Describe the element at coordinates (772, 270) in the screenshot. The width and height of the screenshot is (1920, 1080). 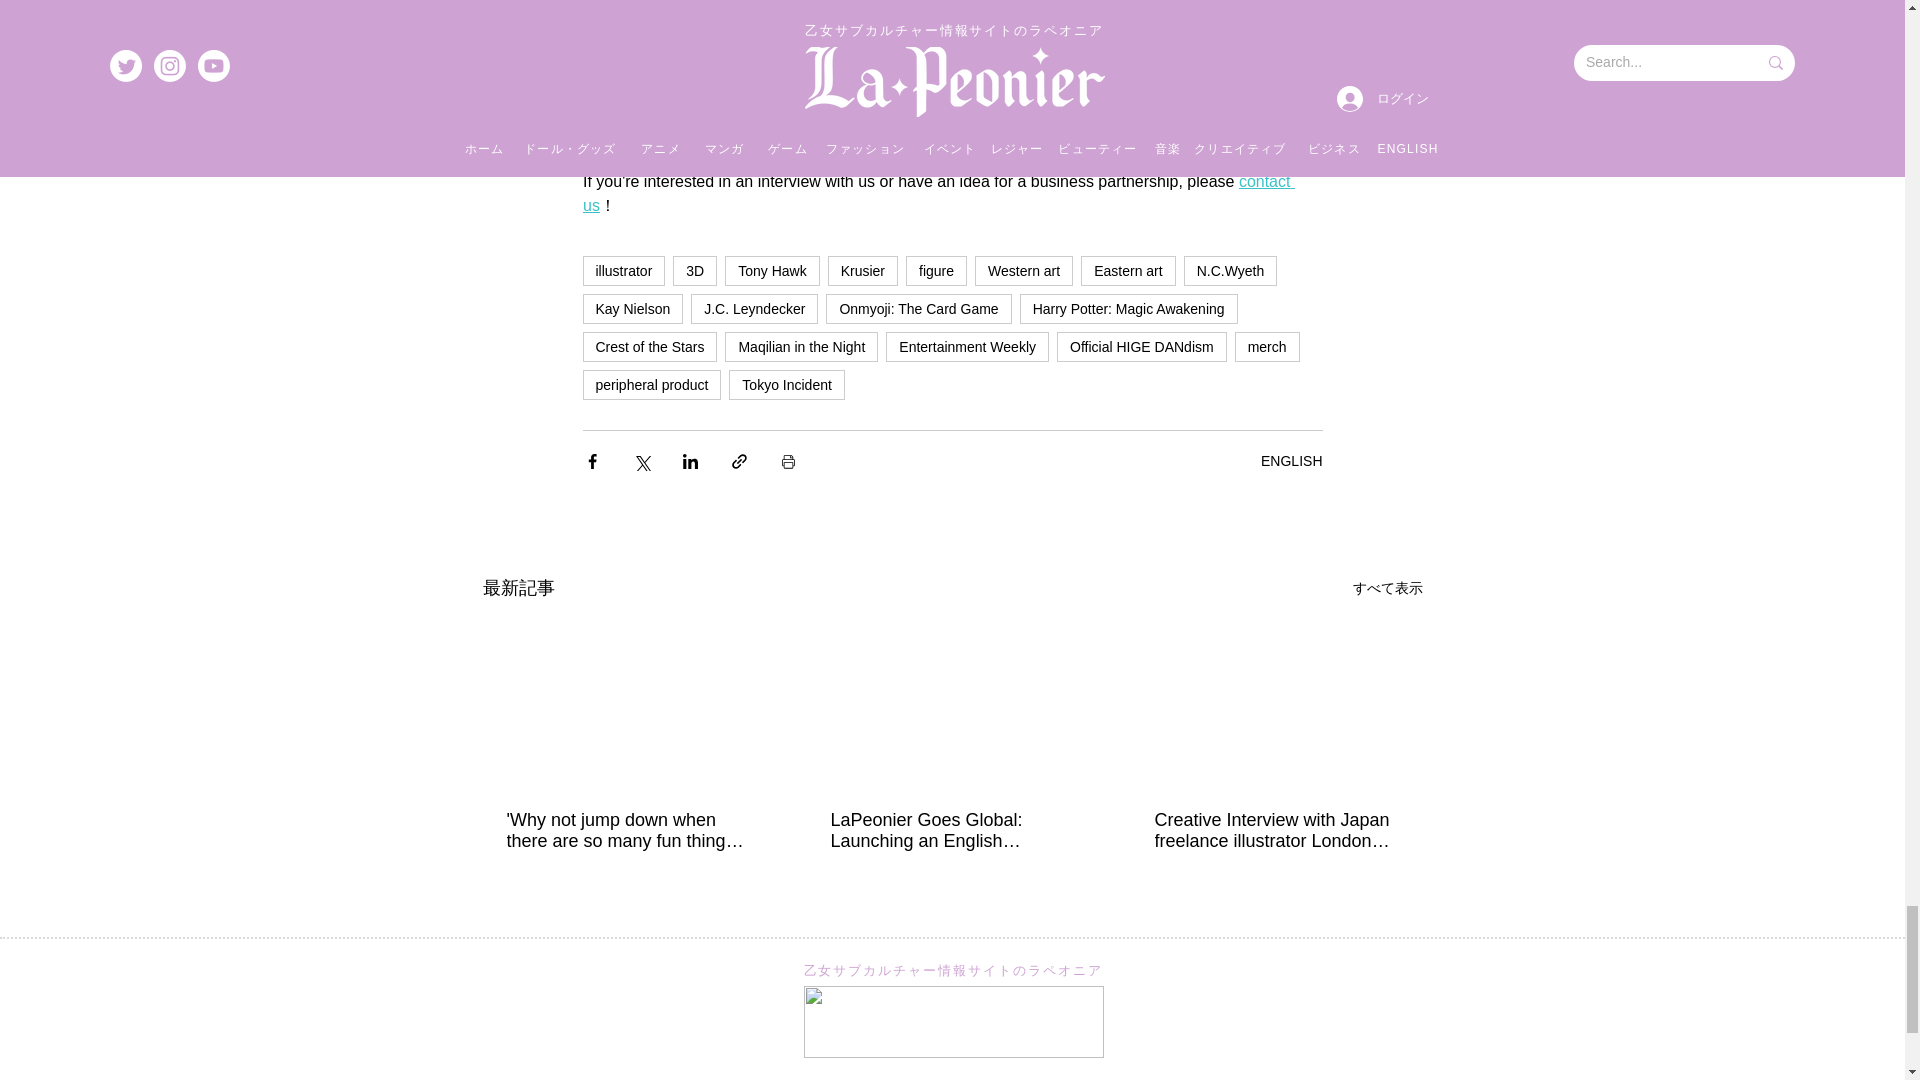
I see `Tony Hawk` at that location.